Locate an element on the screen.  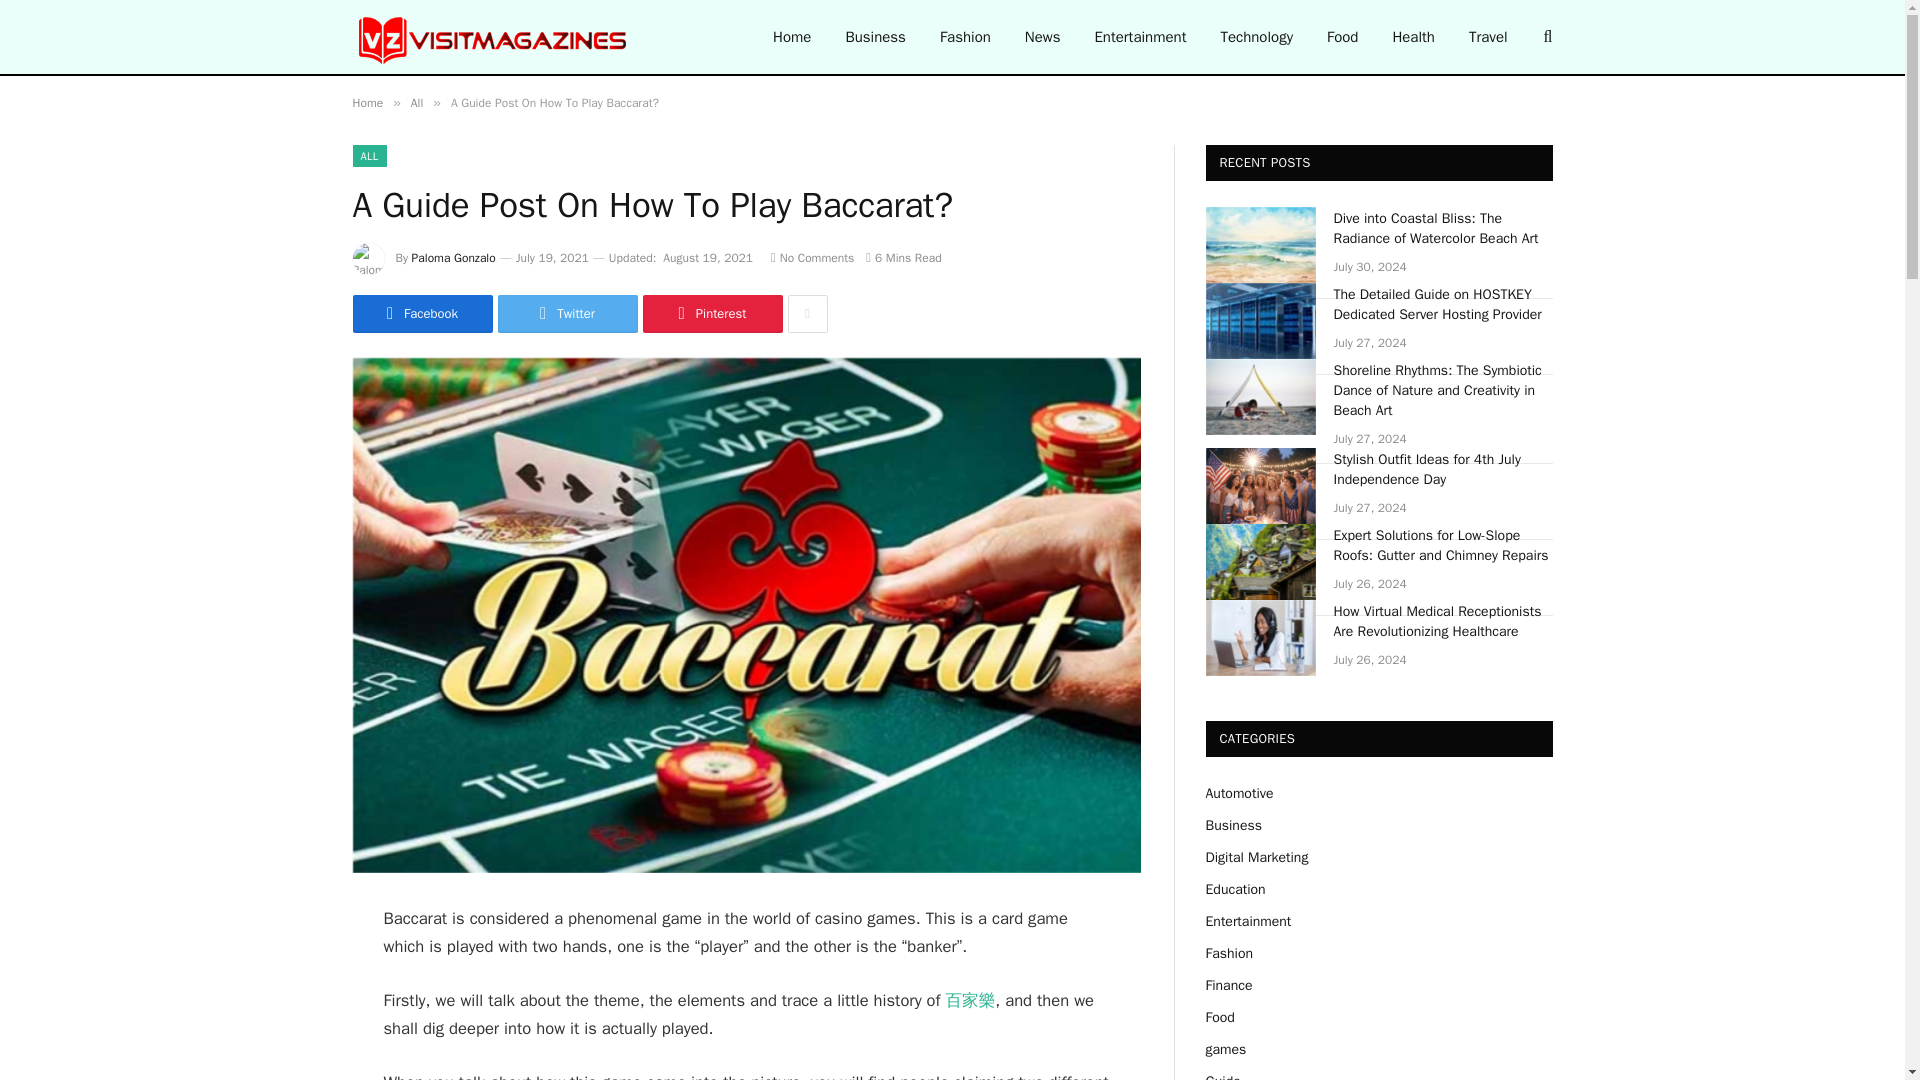
Twitter is located at coordinates (567, 313).